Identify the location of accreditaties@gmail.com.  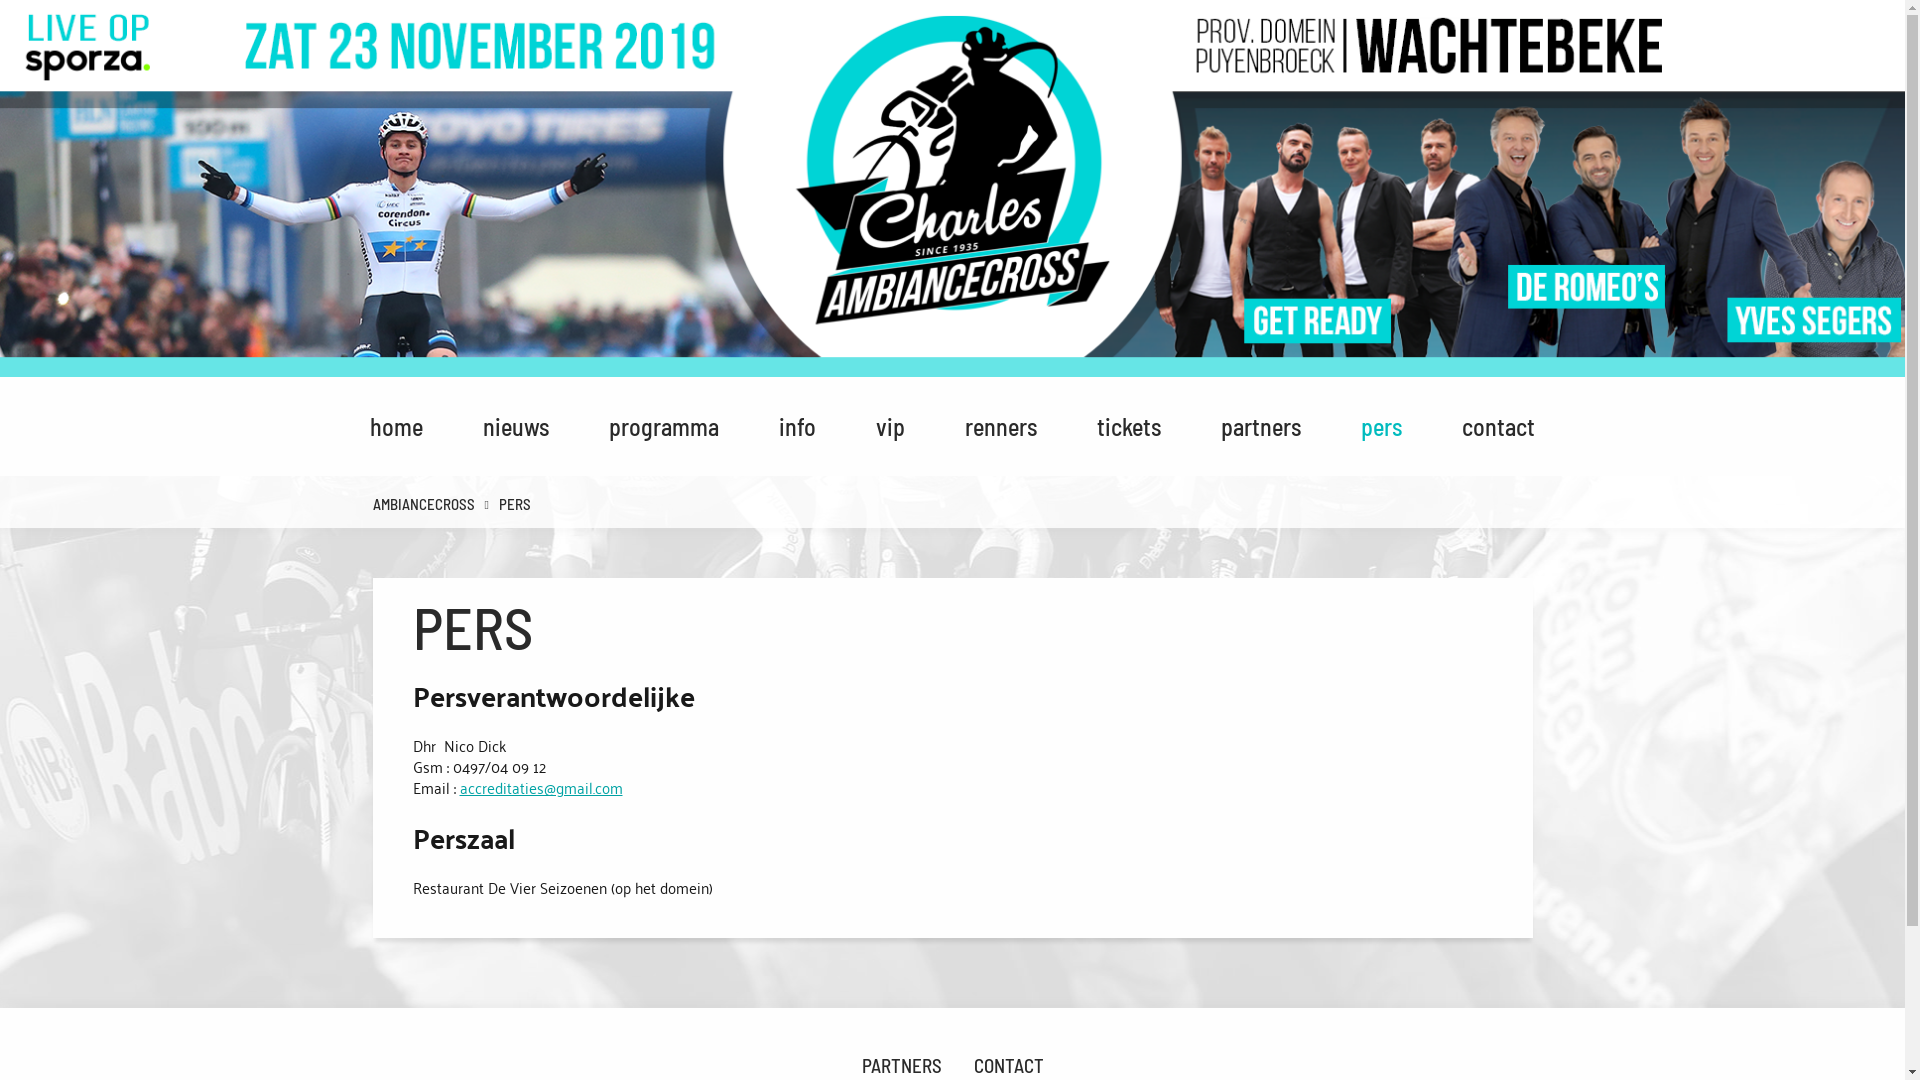
(542, 787).